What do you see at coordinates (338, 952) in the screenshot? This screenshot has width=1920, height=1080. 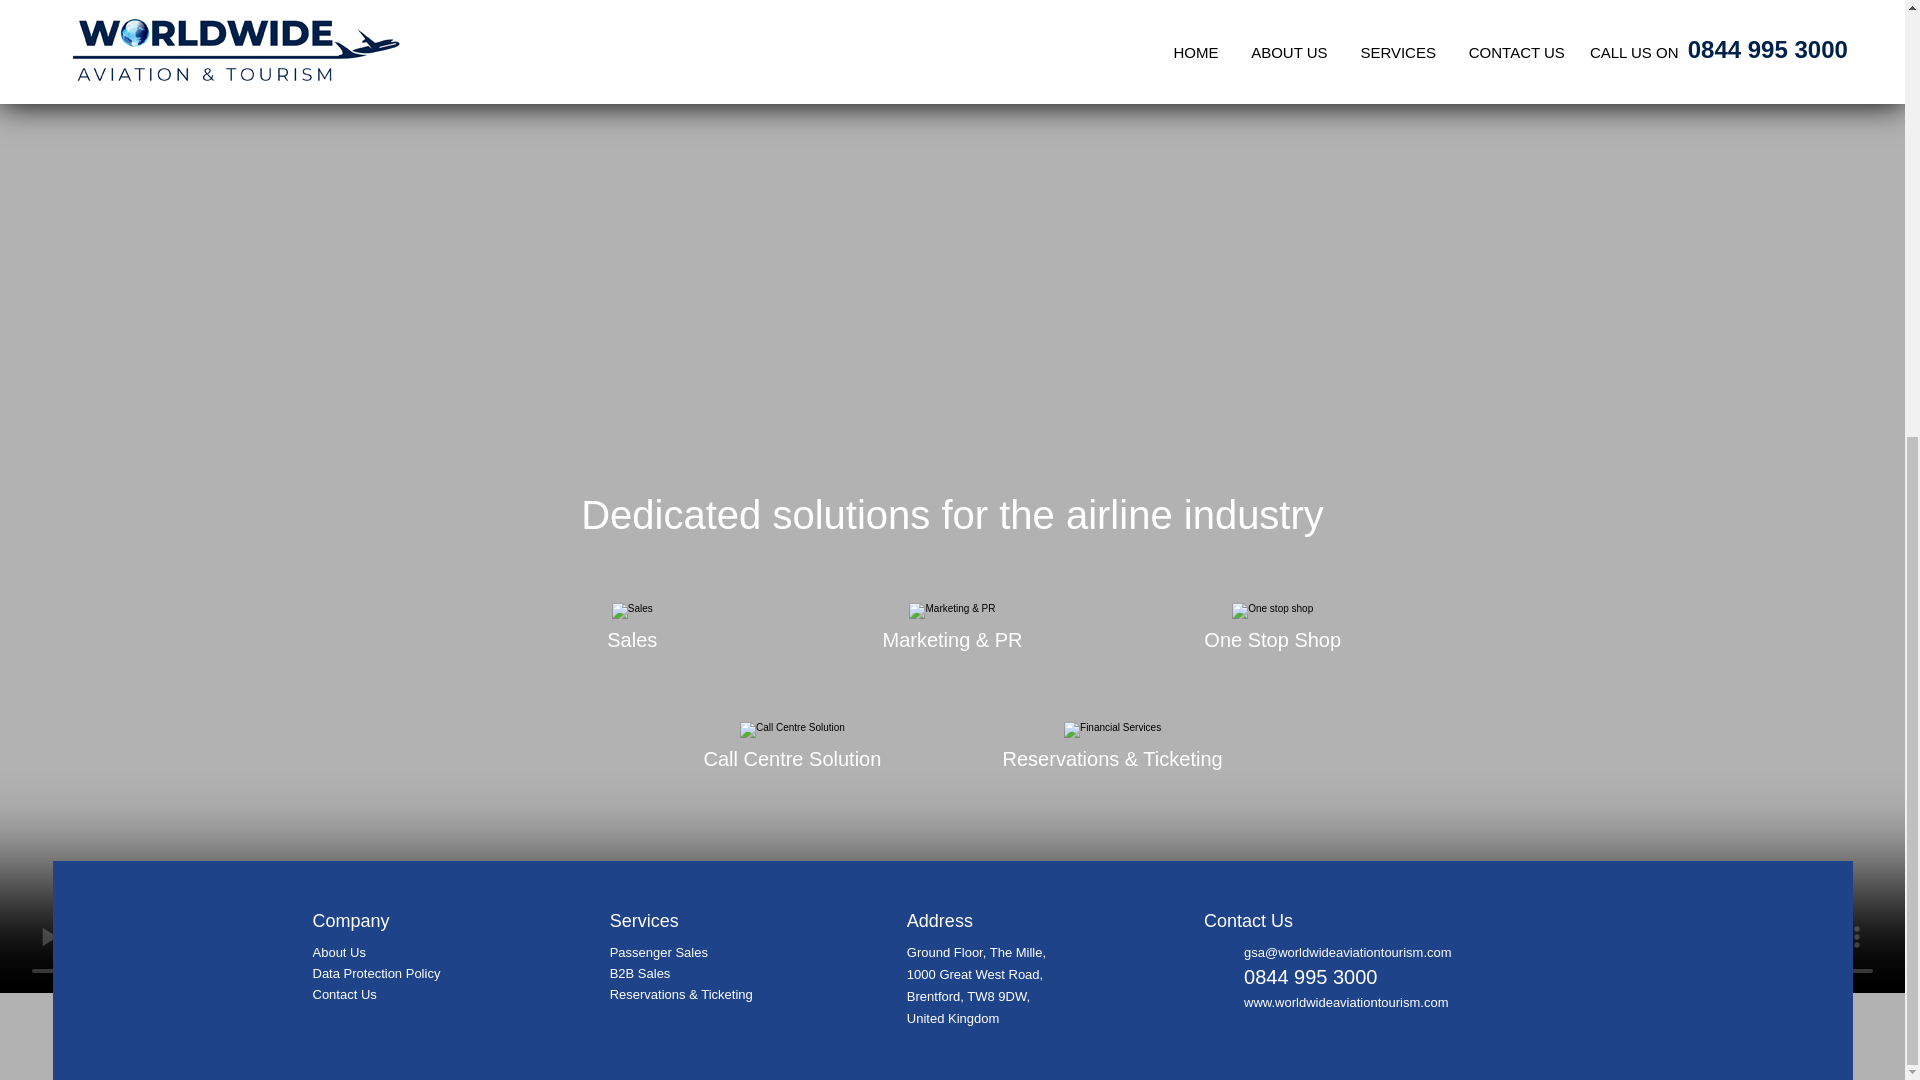 I see `About Us` at bounding box center [338, 952].